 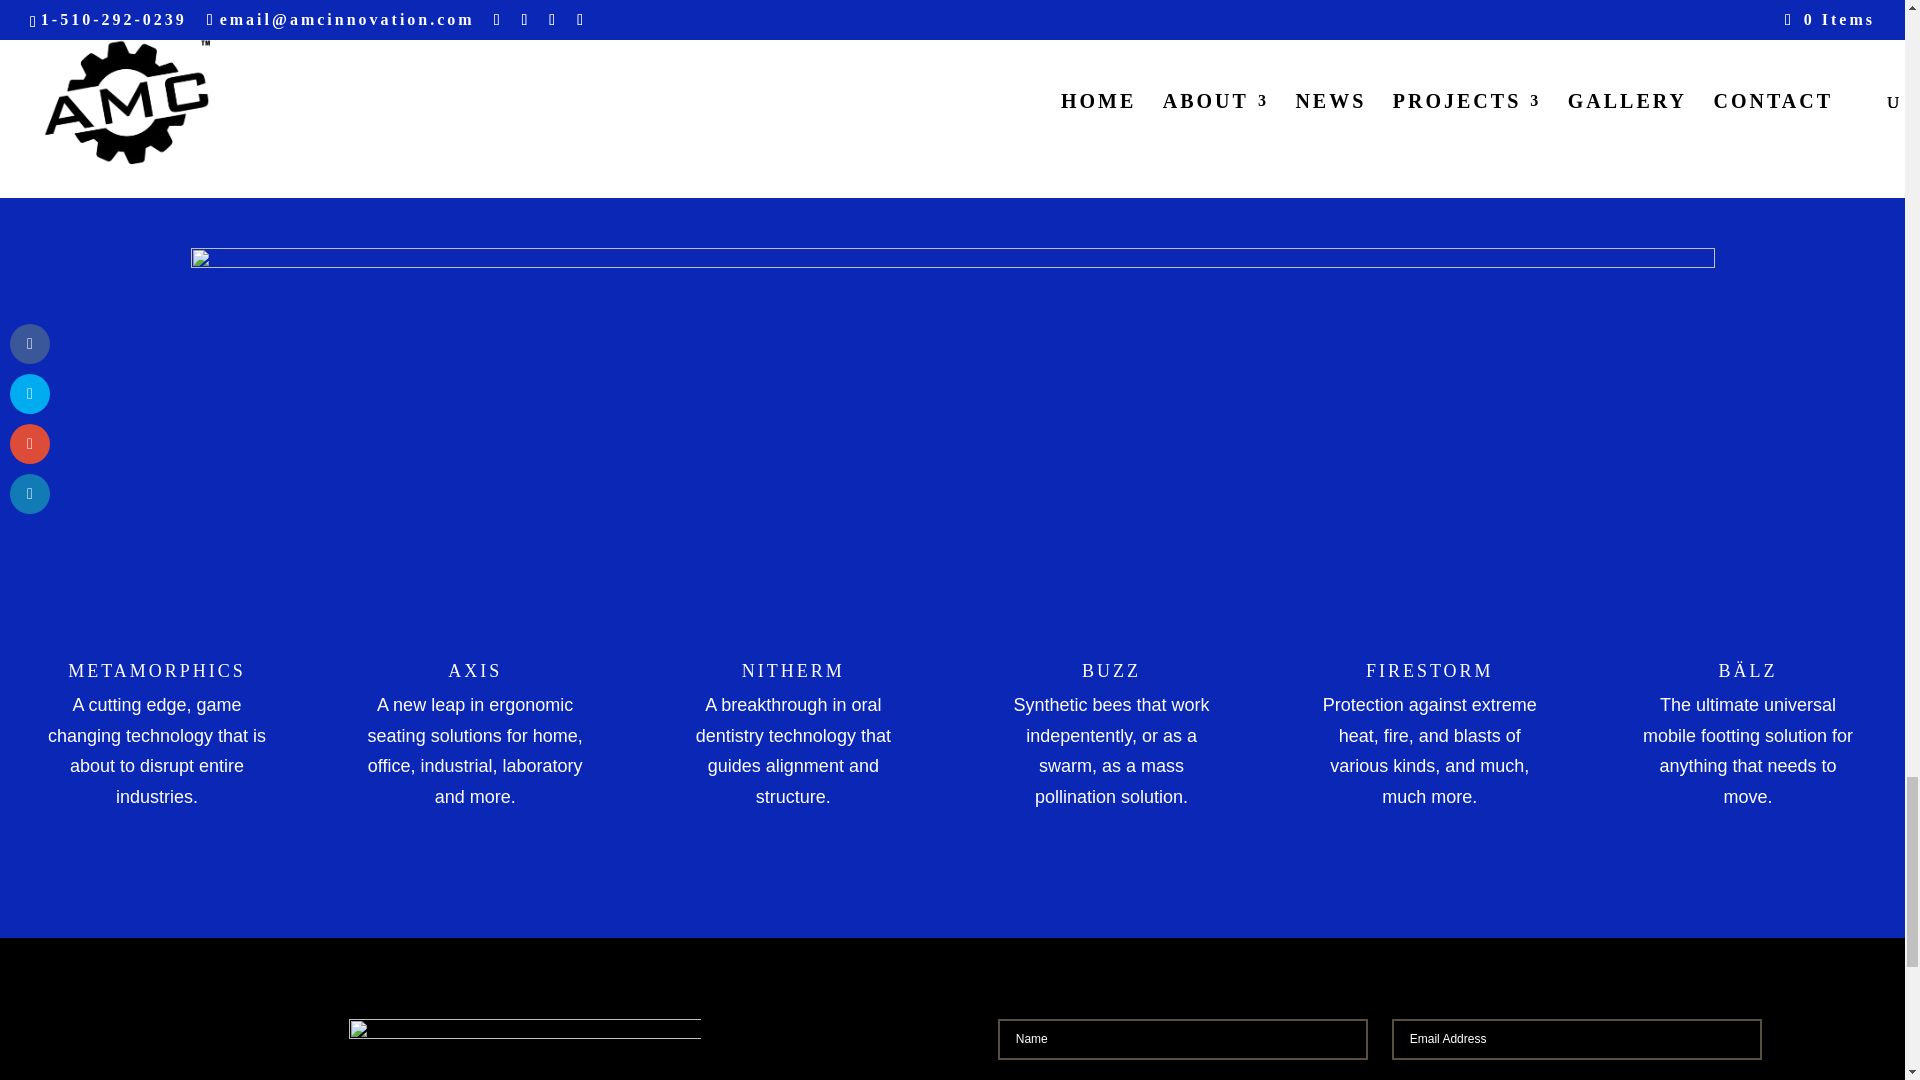 I want to click on AMC STAMP LOGO rev 3 white, so click(x=524, y=1050).